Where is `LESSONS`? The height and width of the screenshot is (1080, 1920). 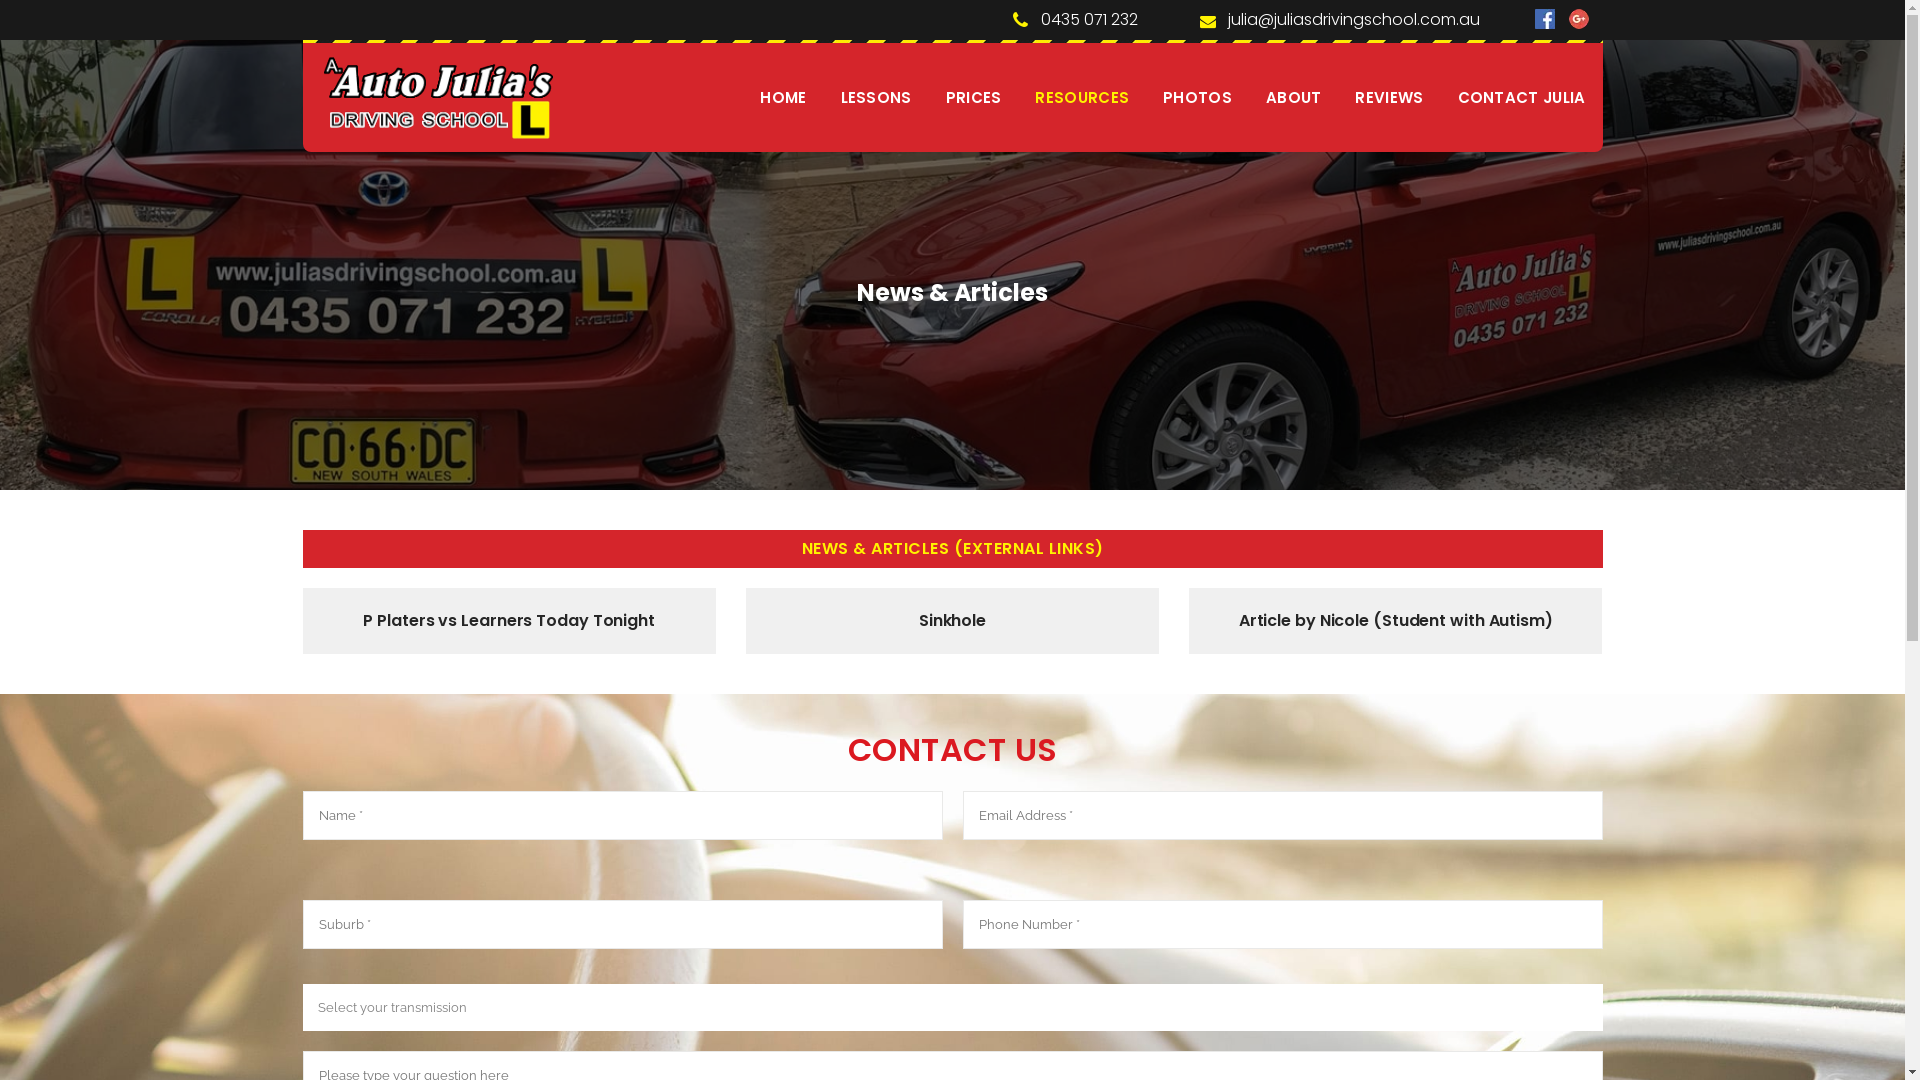 LESSONS is located at coordinates (876, 98).